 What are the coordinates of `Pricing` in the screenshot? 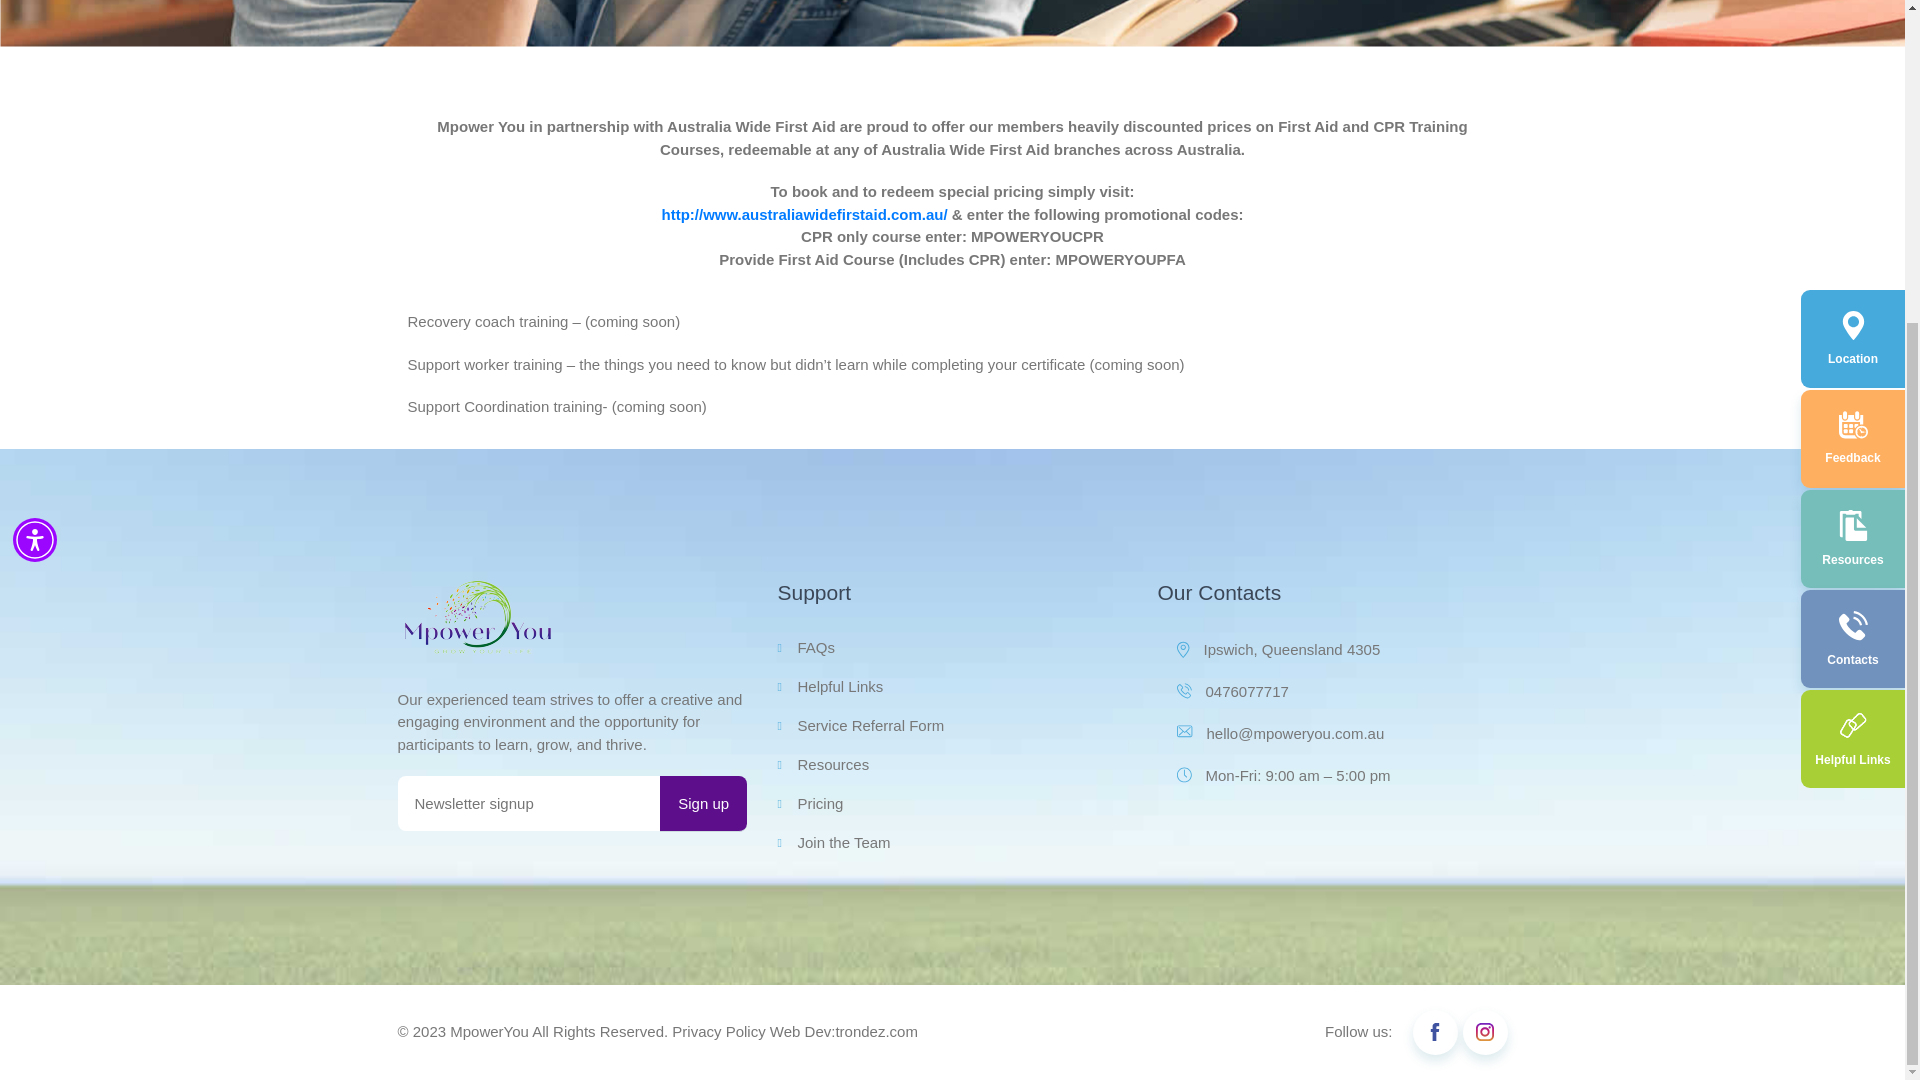 It's located at (819, 804).